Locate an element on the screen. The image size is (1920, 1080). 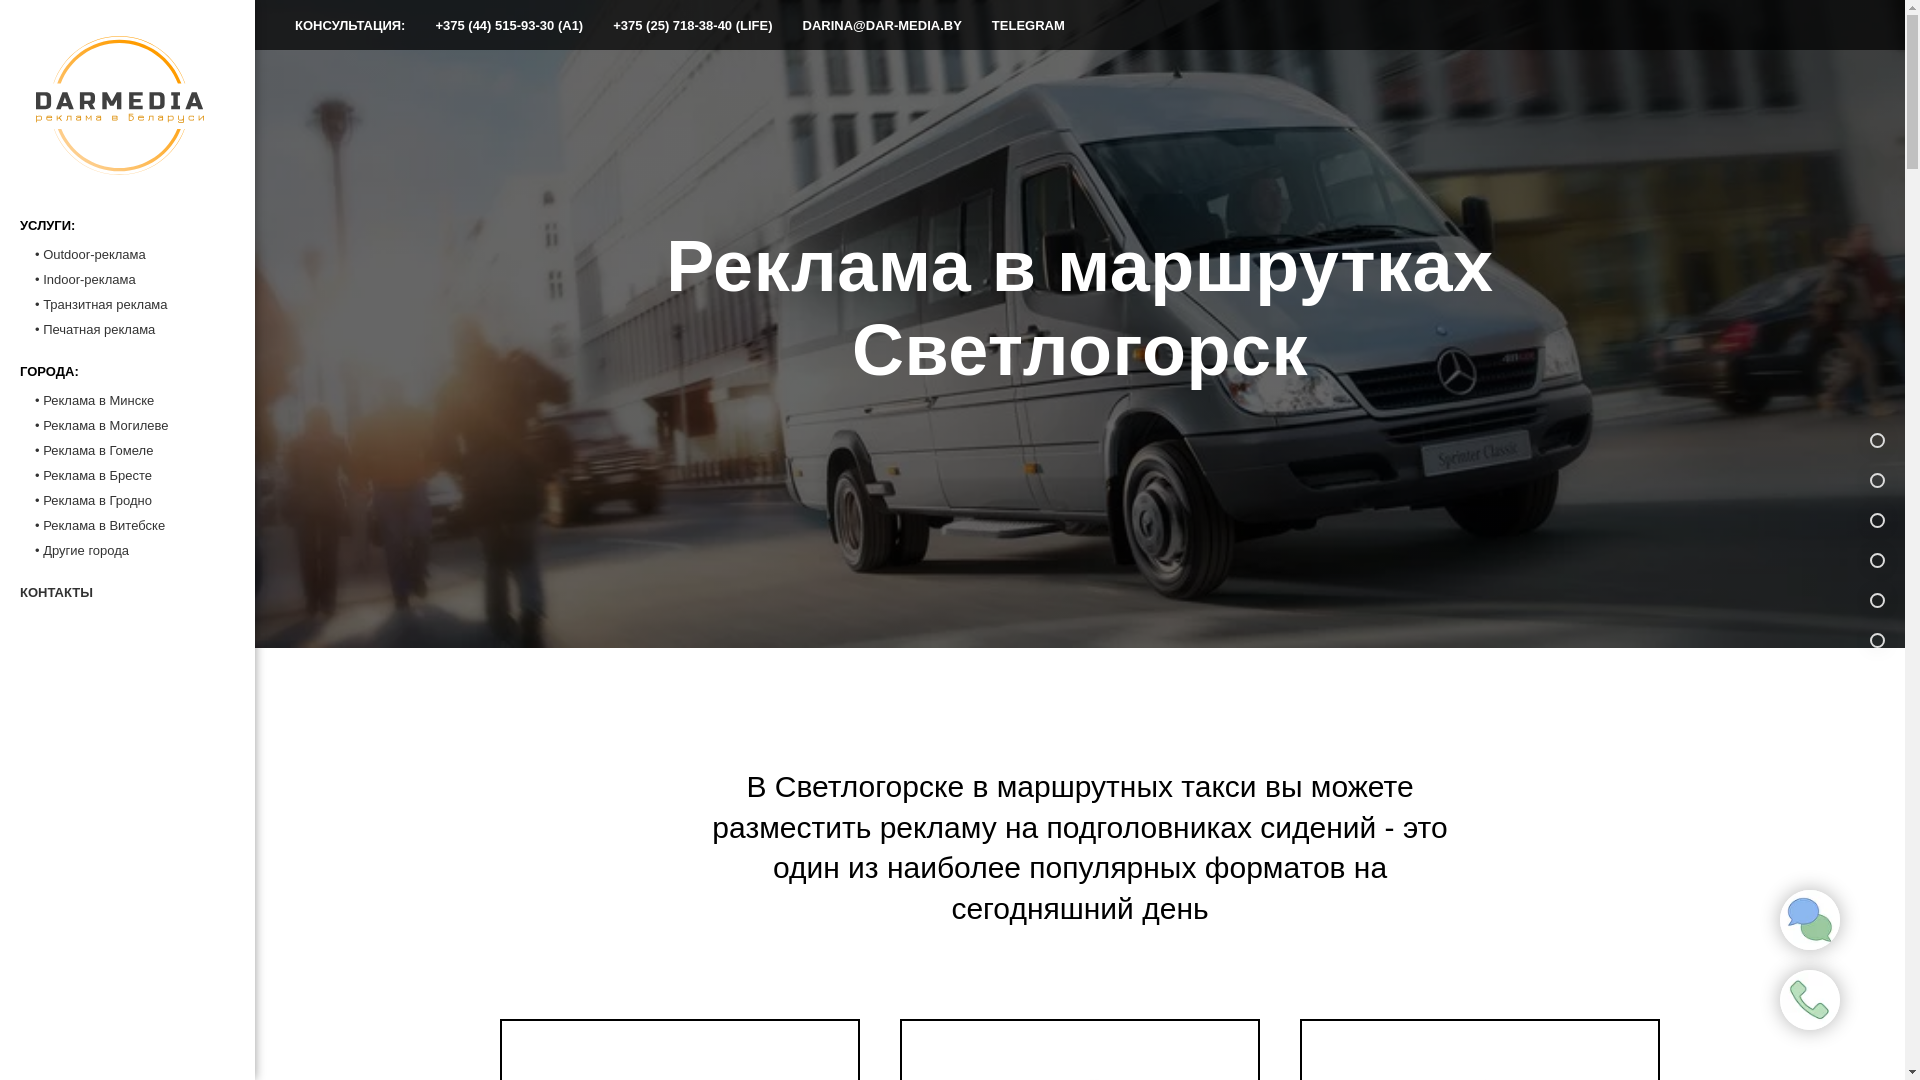
+375 (25) 718-38-40 (LIFE) is located at coordinates (692, 26).